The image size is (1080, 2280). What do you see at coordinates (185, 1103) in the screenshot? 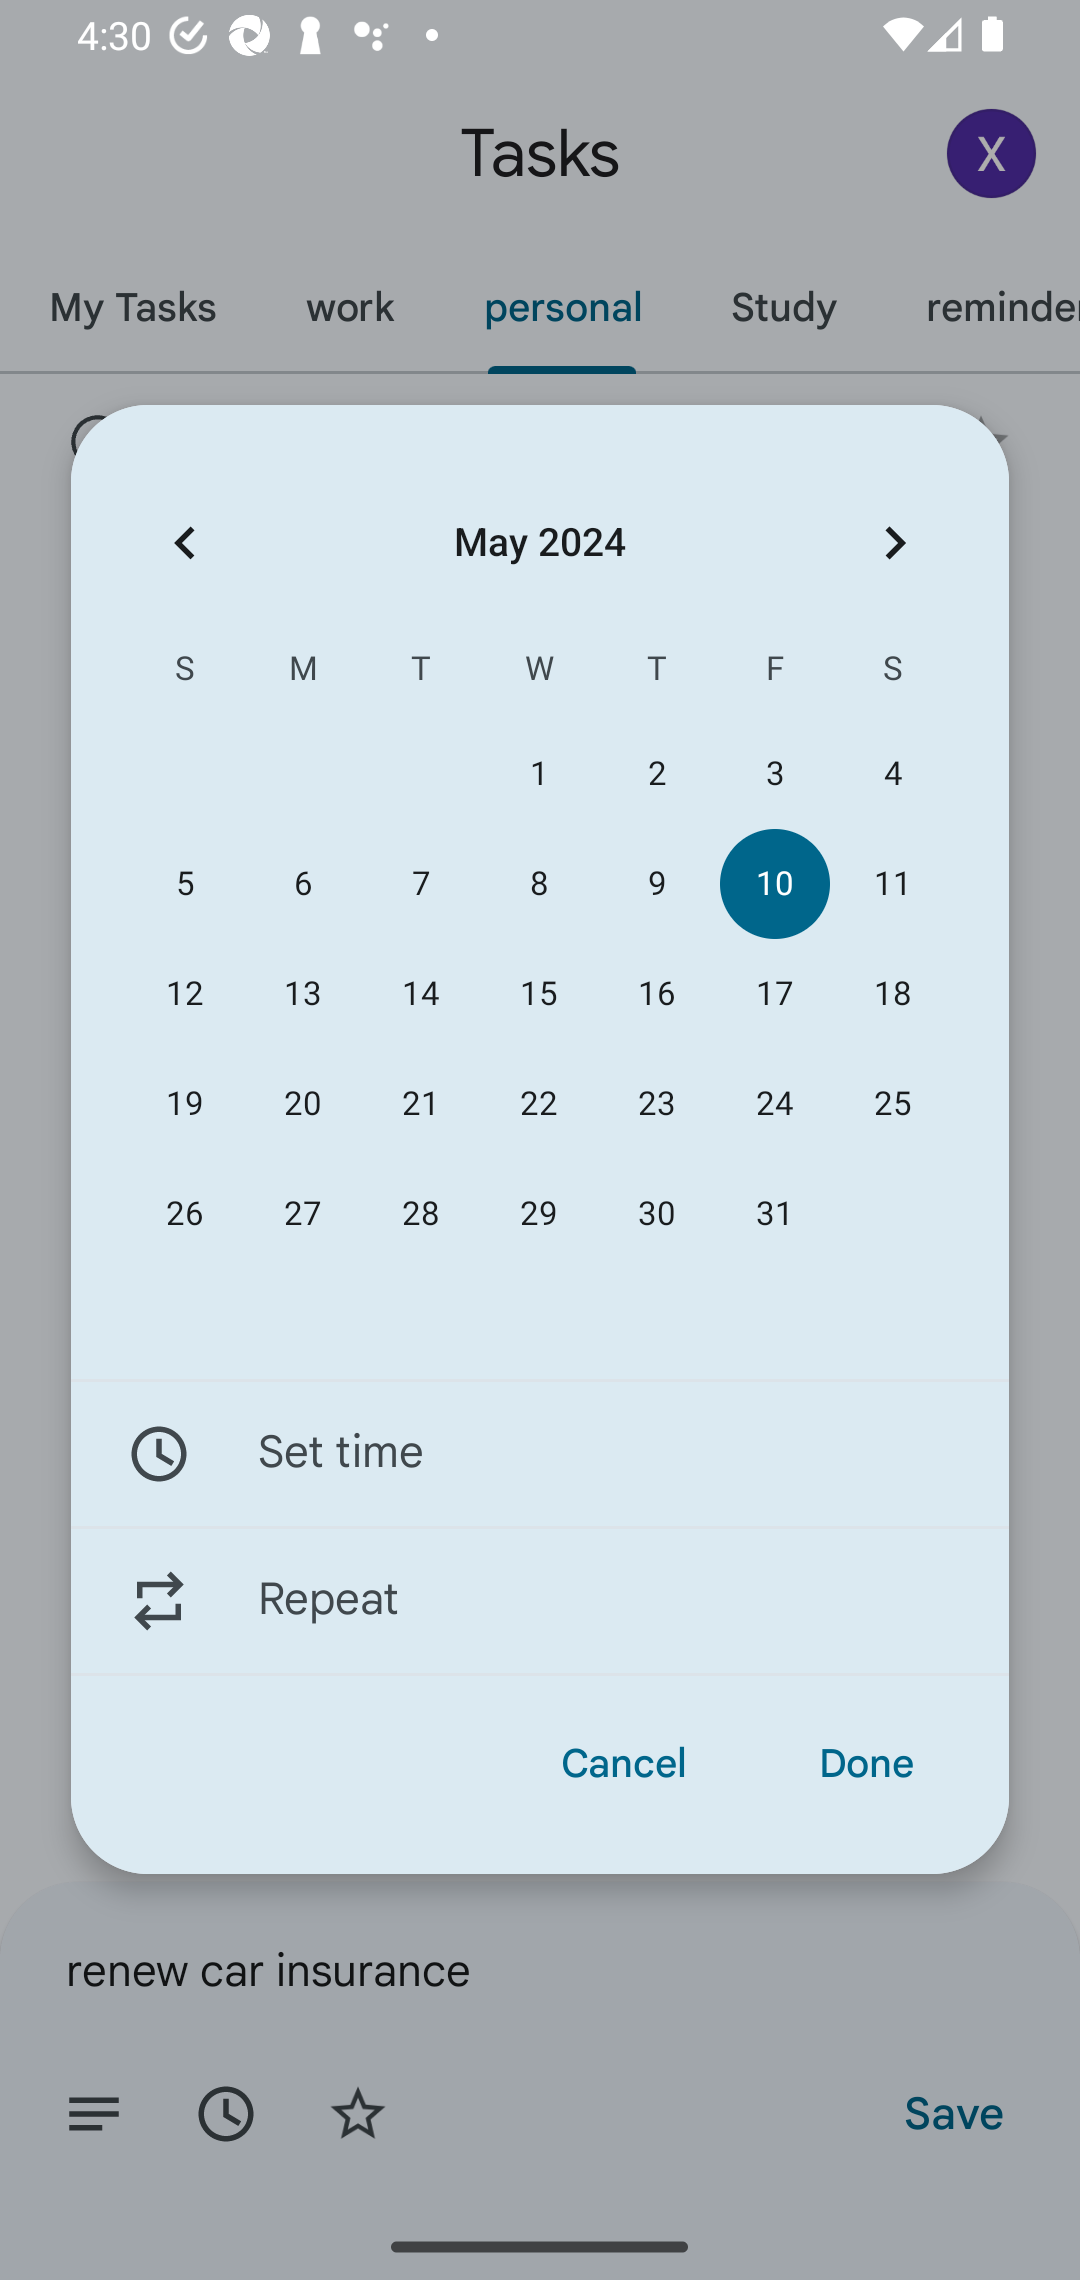
I see `19 19 May 2024` at bounding box center [185, 1103].